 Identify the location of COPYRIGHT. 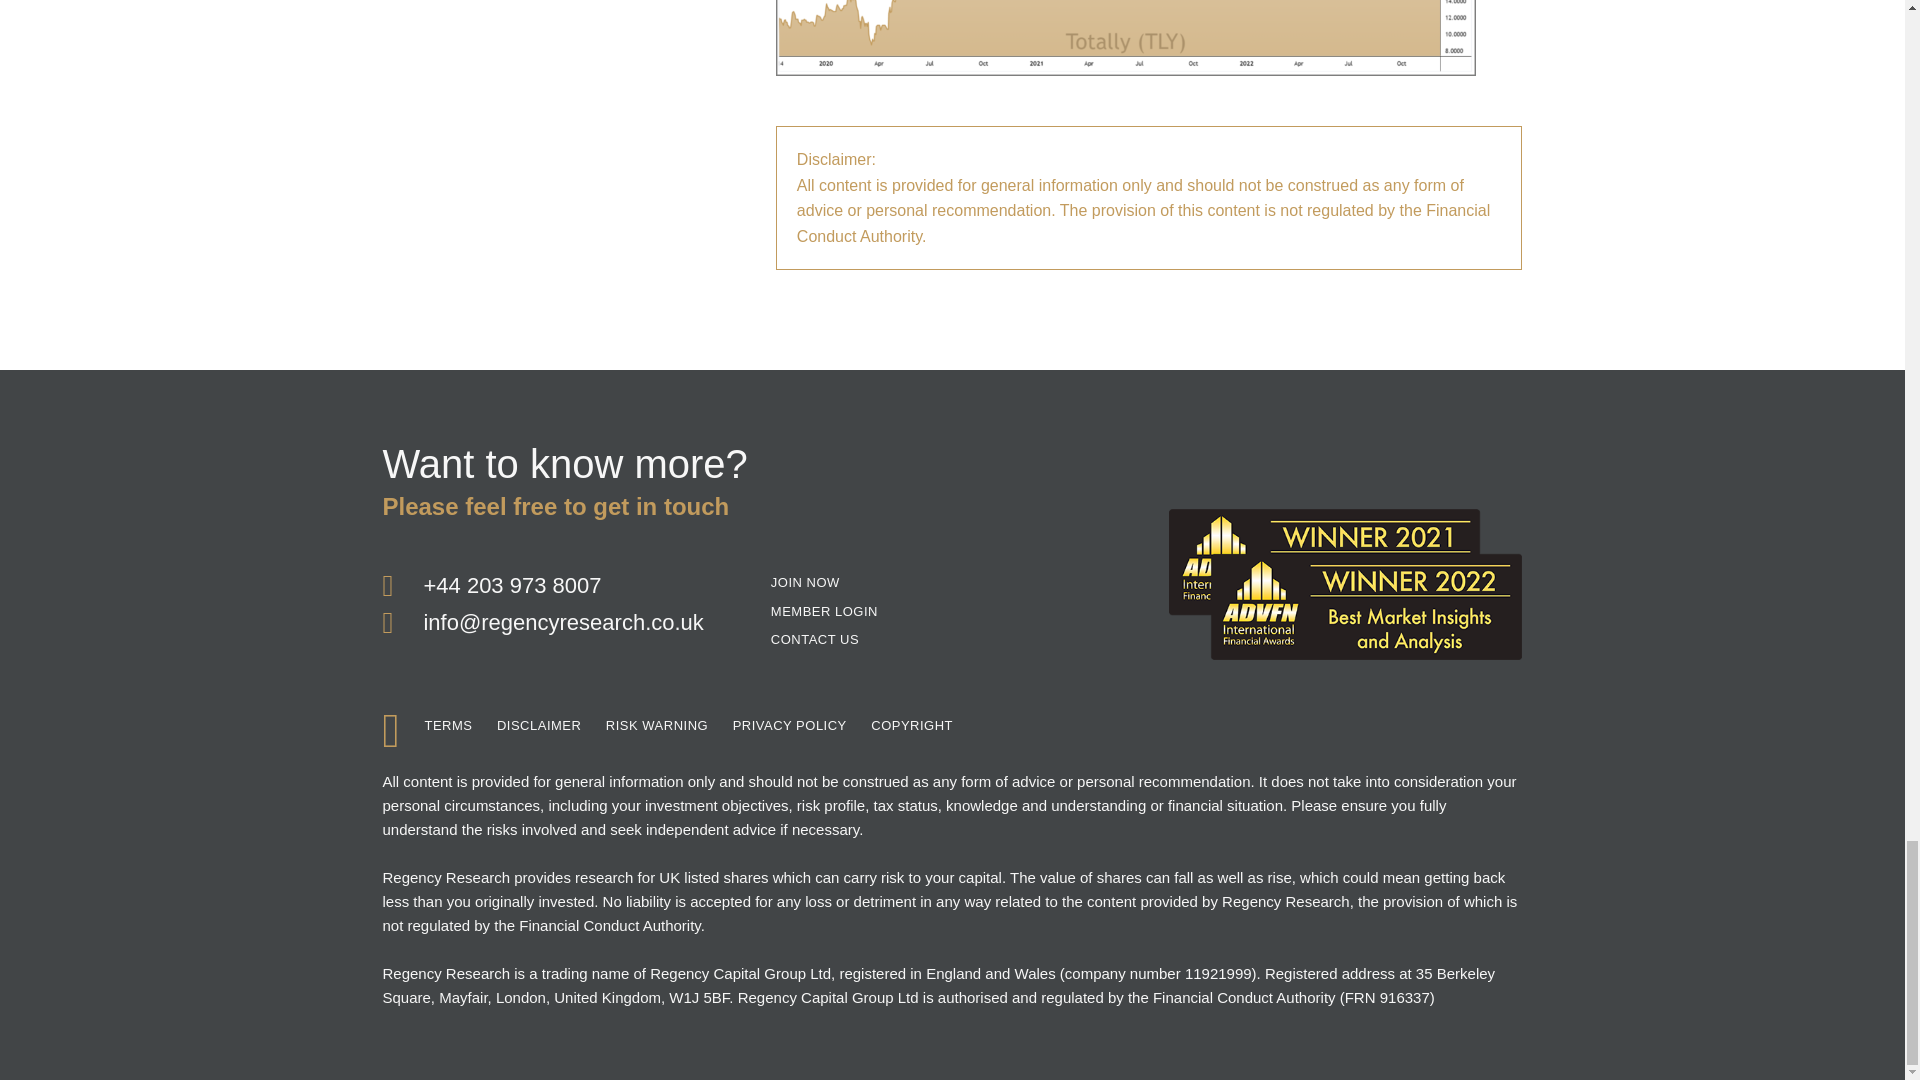
(912, 726).